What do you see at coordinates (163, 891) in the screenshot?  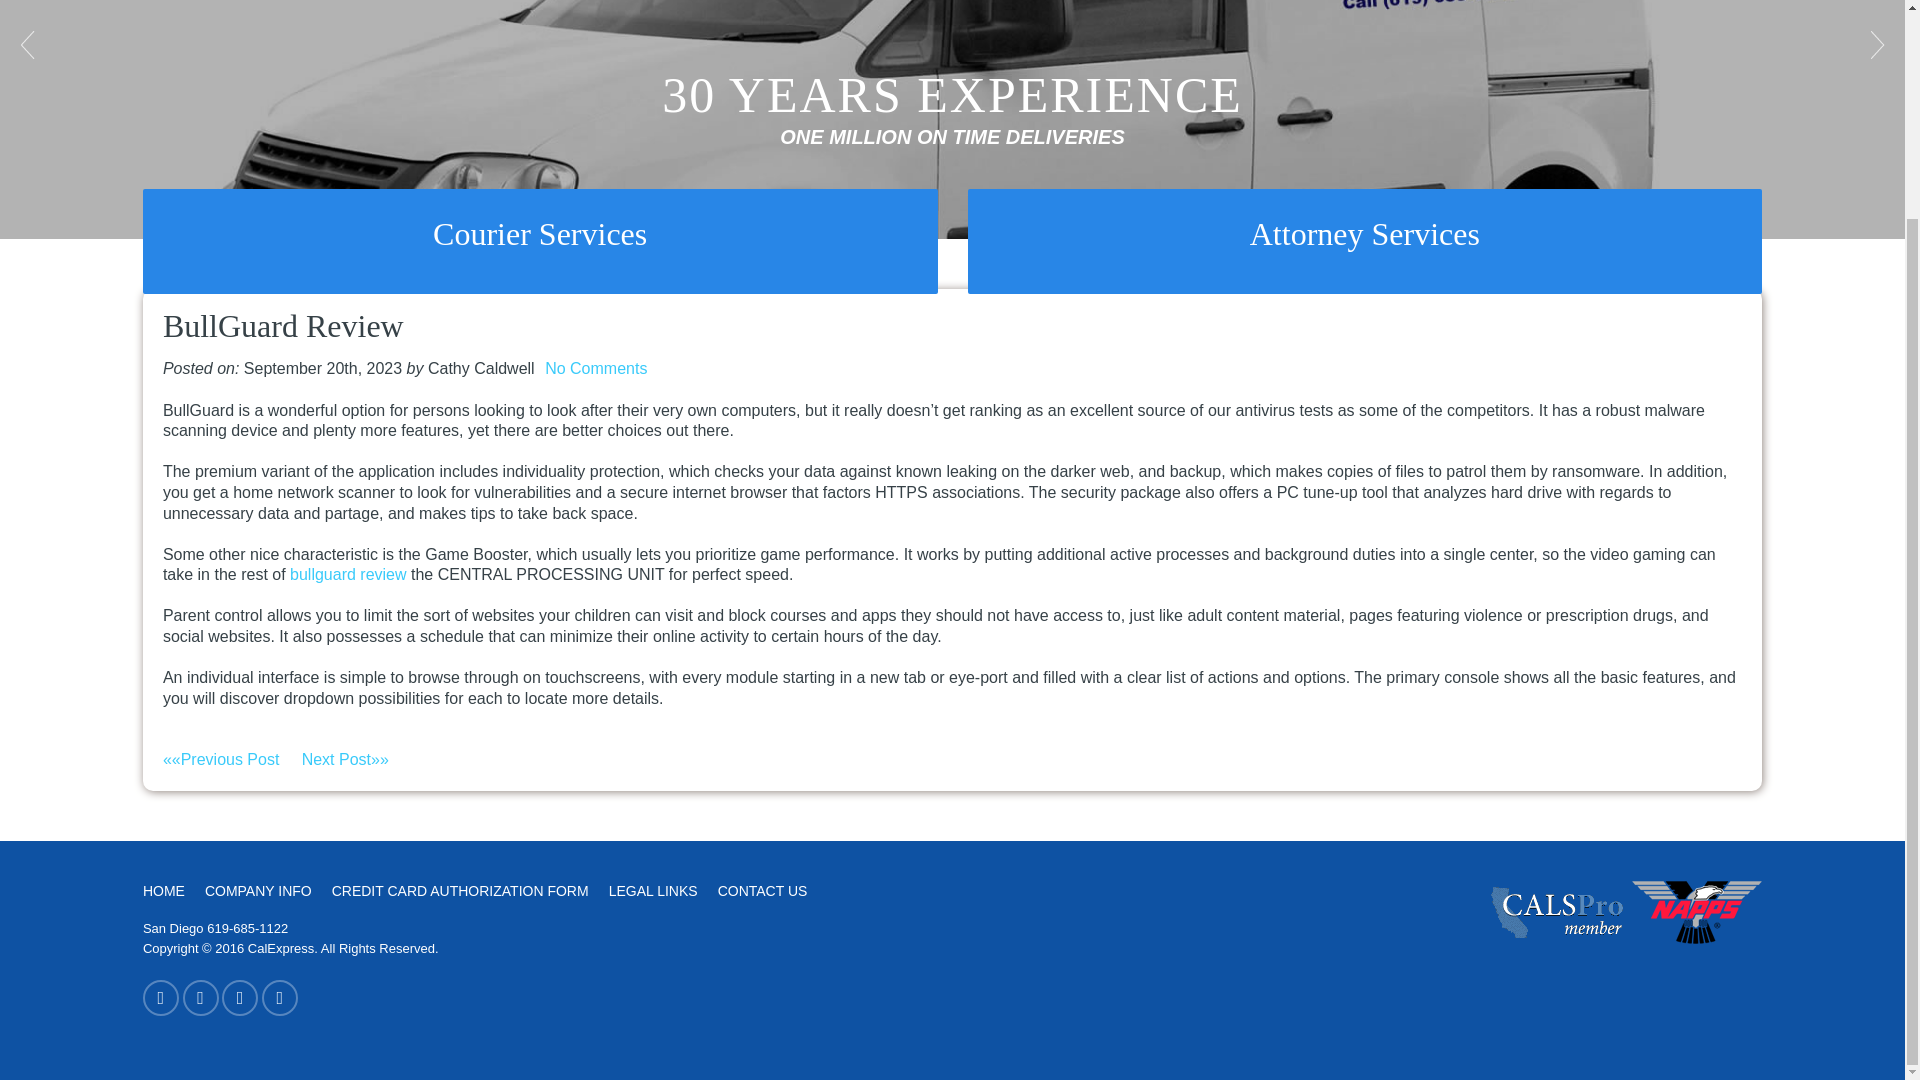 I see `HOME` at bounding box center [163, 891].